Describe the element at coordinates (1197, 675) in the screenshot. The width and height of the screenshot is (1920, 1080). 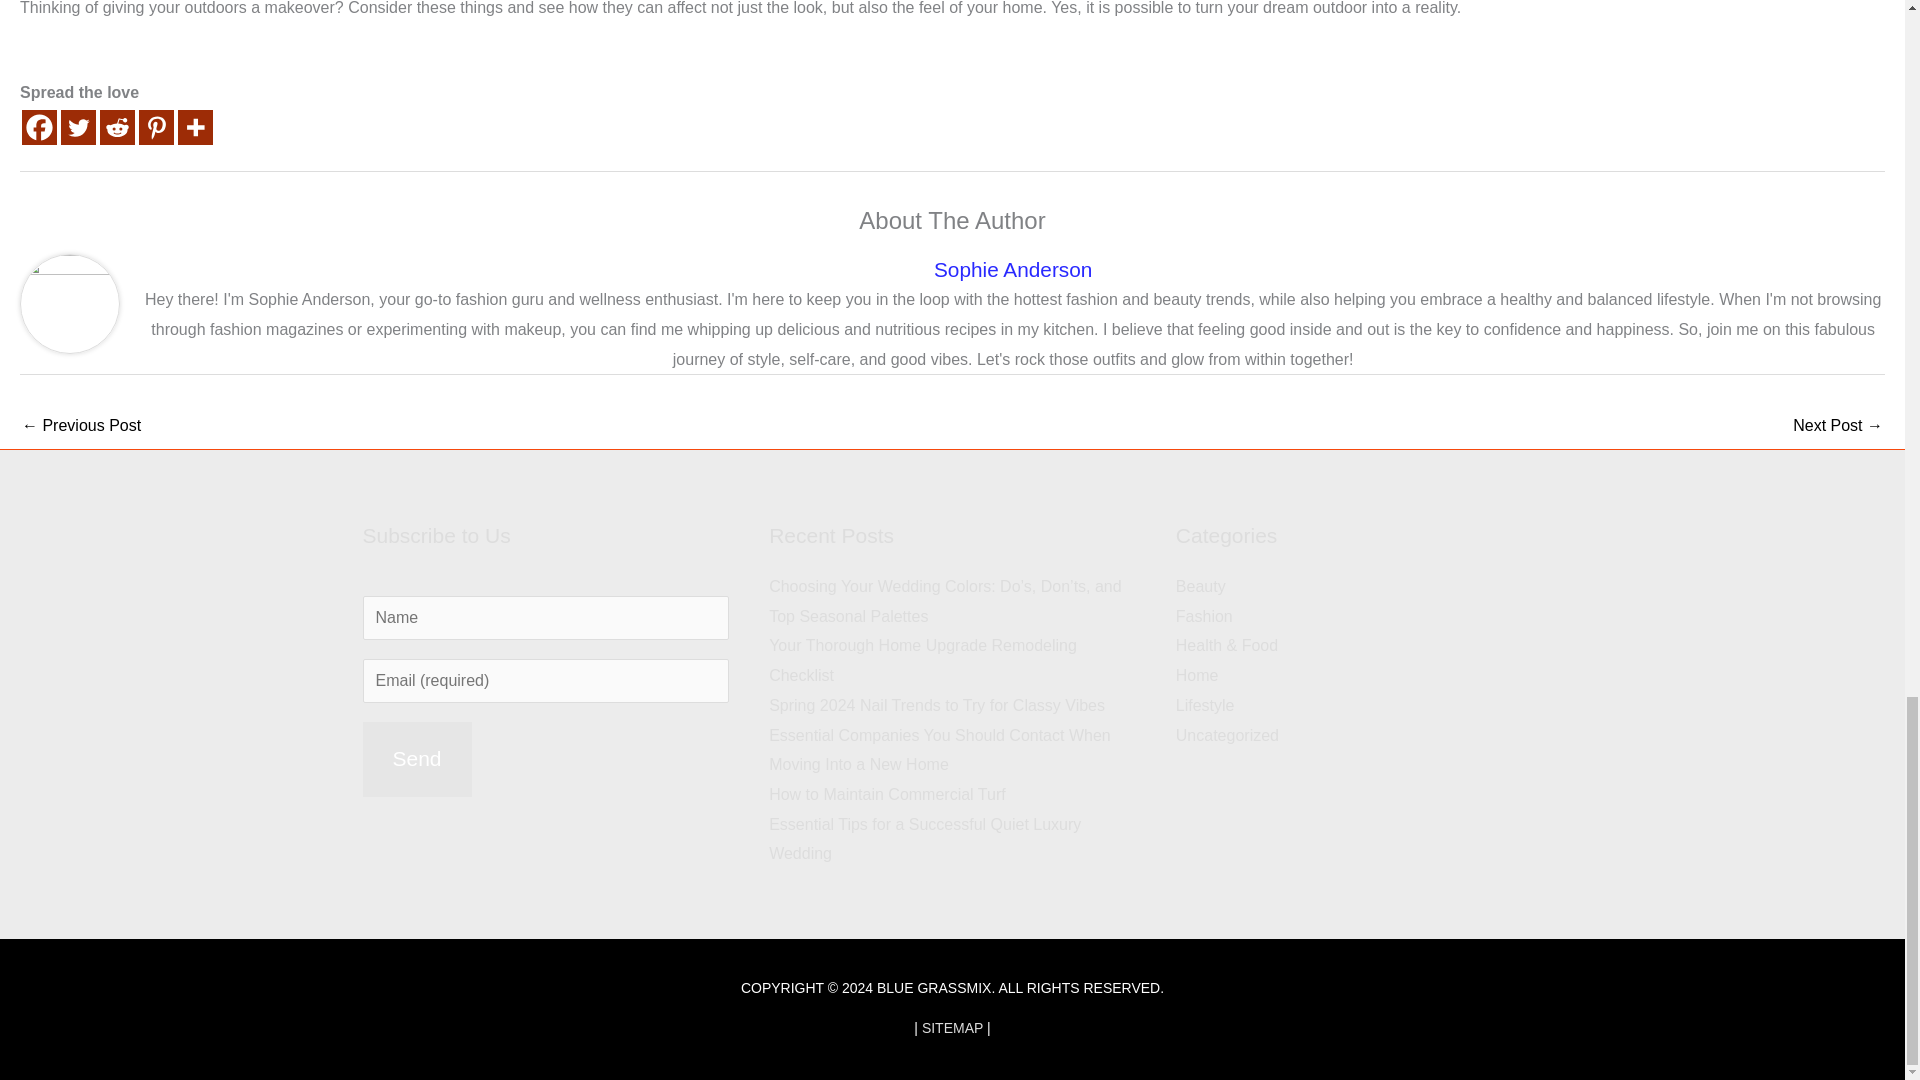
I see `Home` at that location.